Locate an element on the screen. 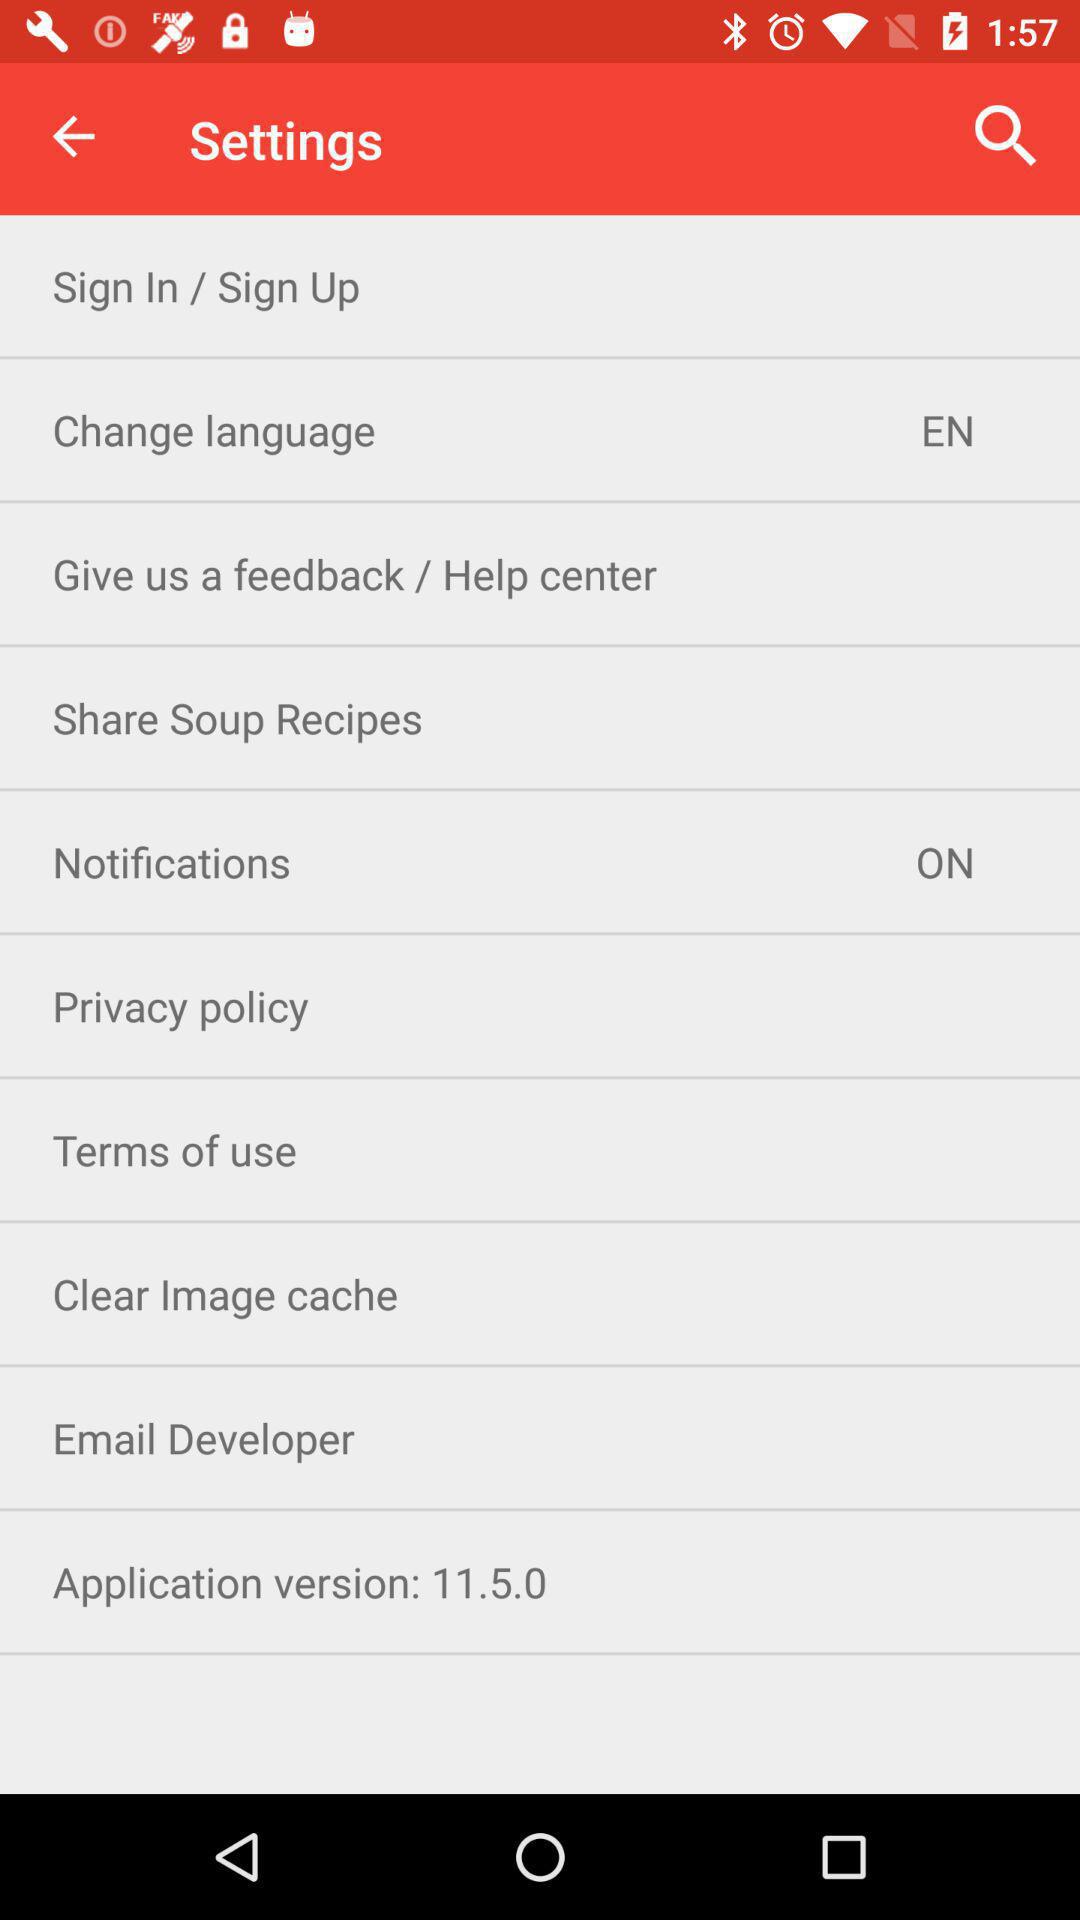  click the sign in sign item is located at coordinates (540, 286).